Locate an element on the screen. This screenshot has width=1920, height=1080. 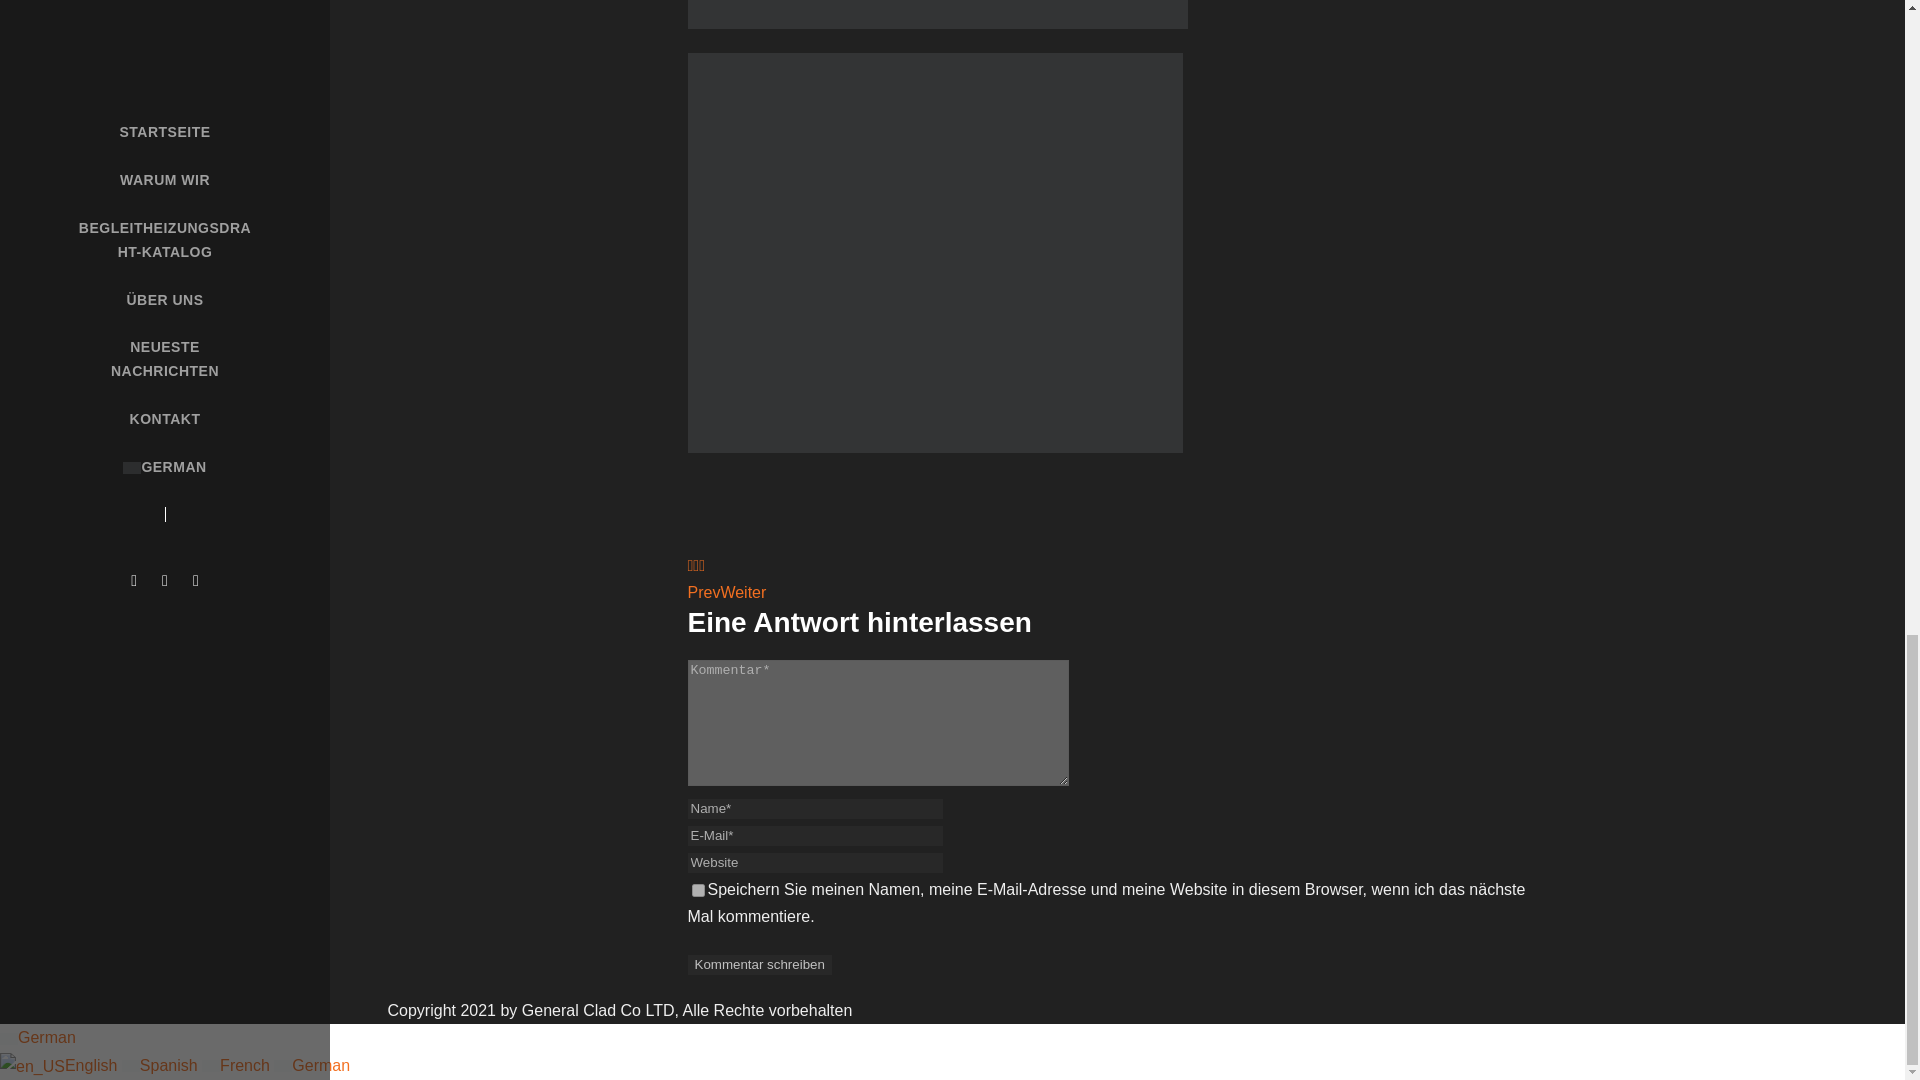
Weiter is located at coordinates (743, 592).